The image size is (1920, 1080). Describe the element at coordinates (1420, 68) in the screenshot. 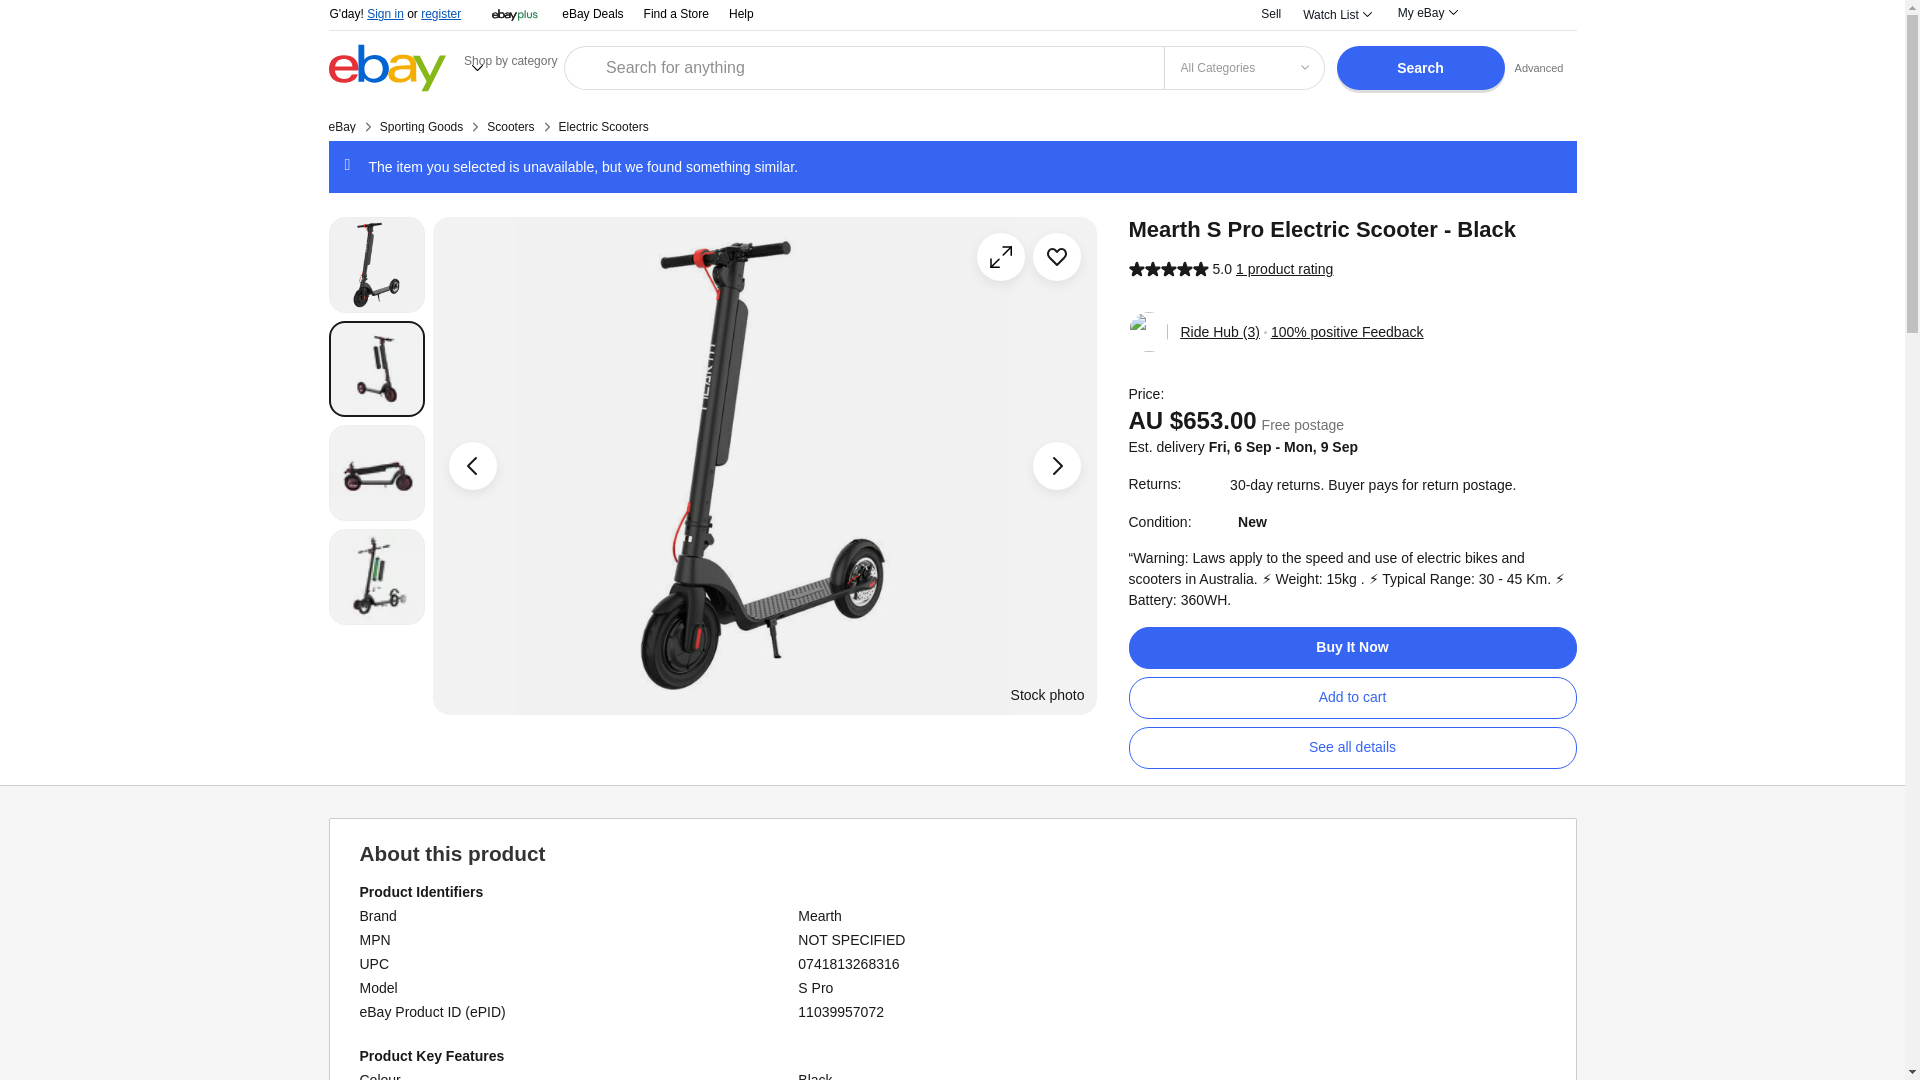

I see `Search` at that location.